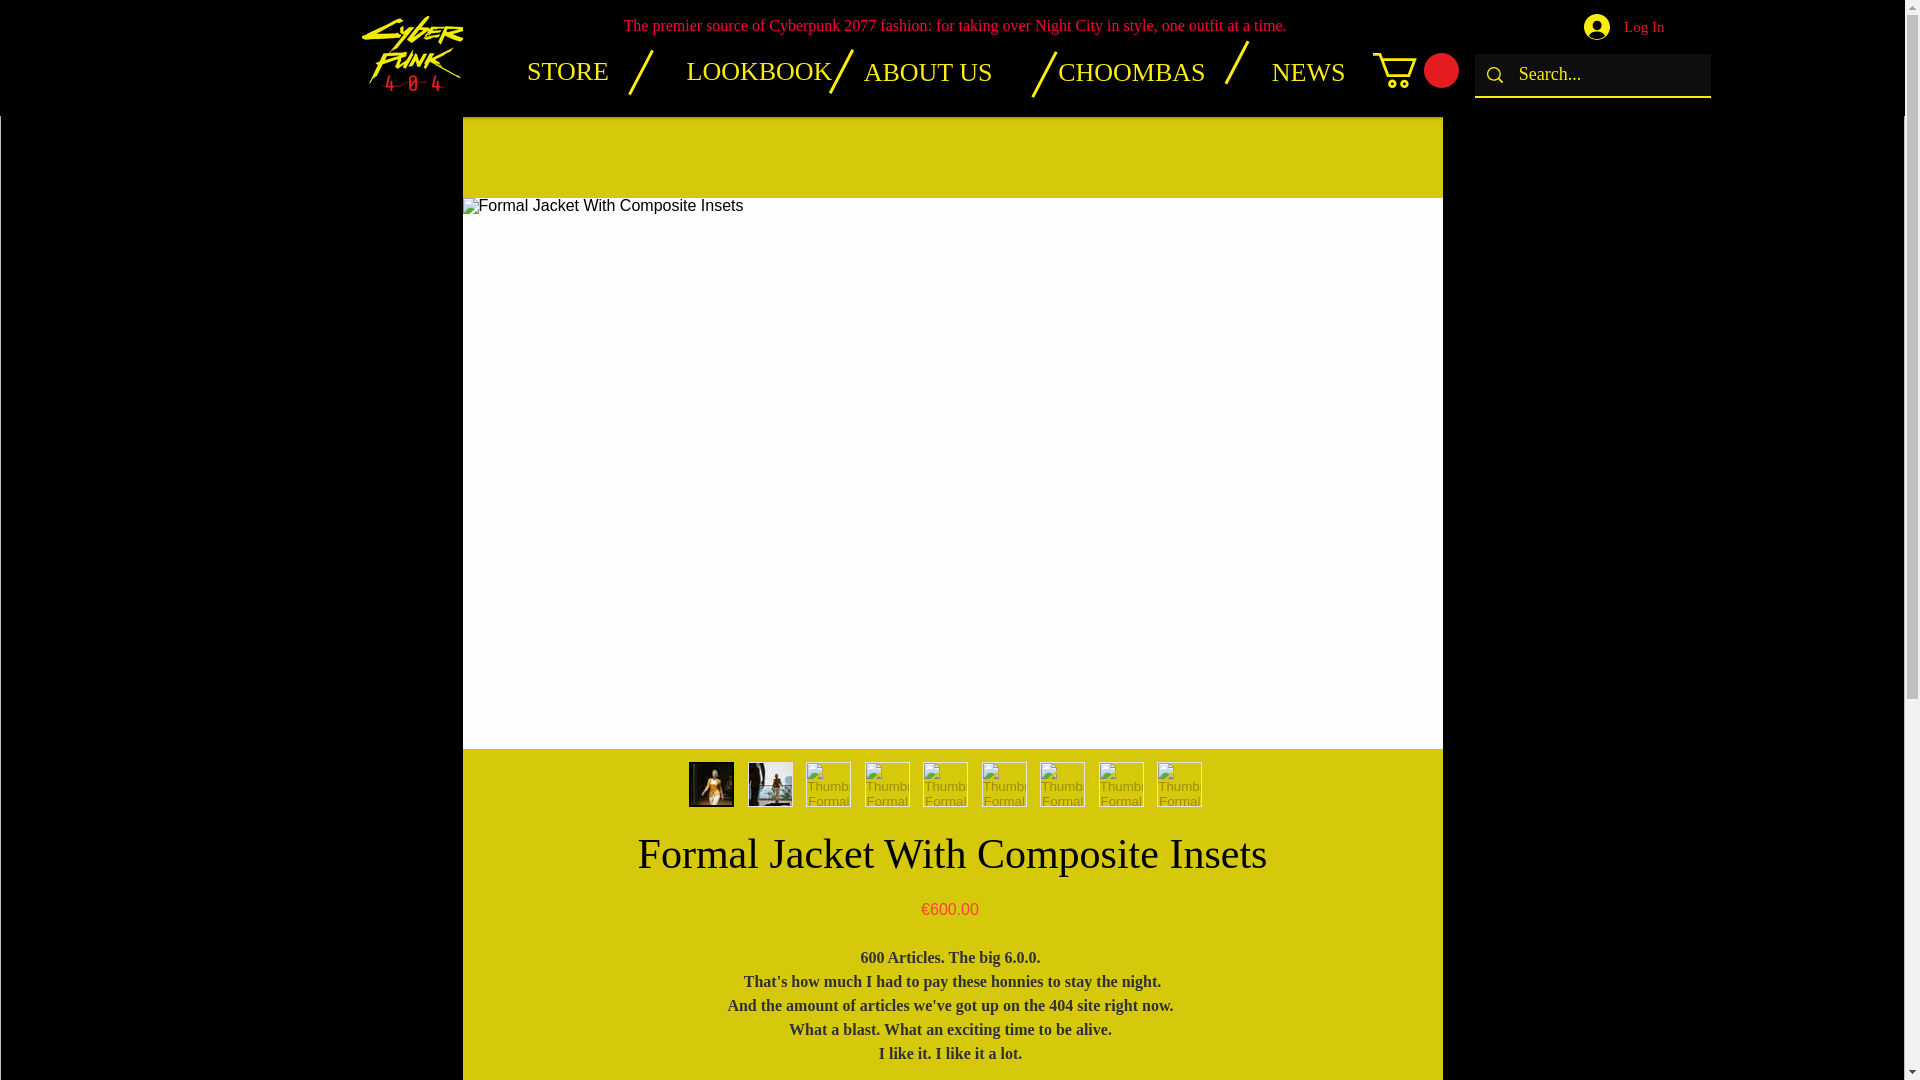  I want to click on STORE, so click(567, 72).